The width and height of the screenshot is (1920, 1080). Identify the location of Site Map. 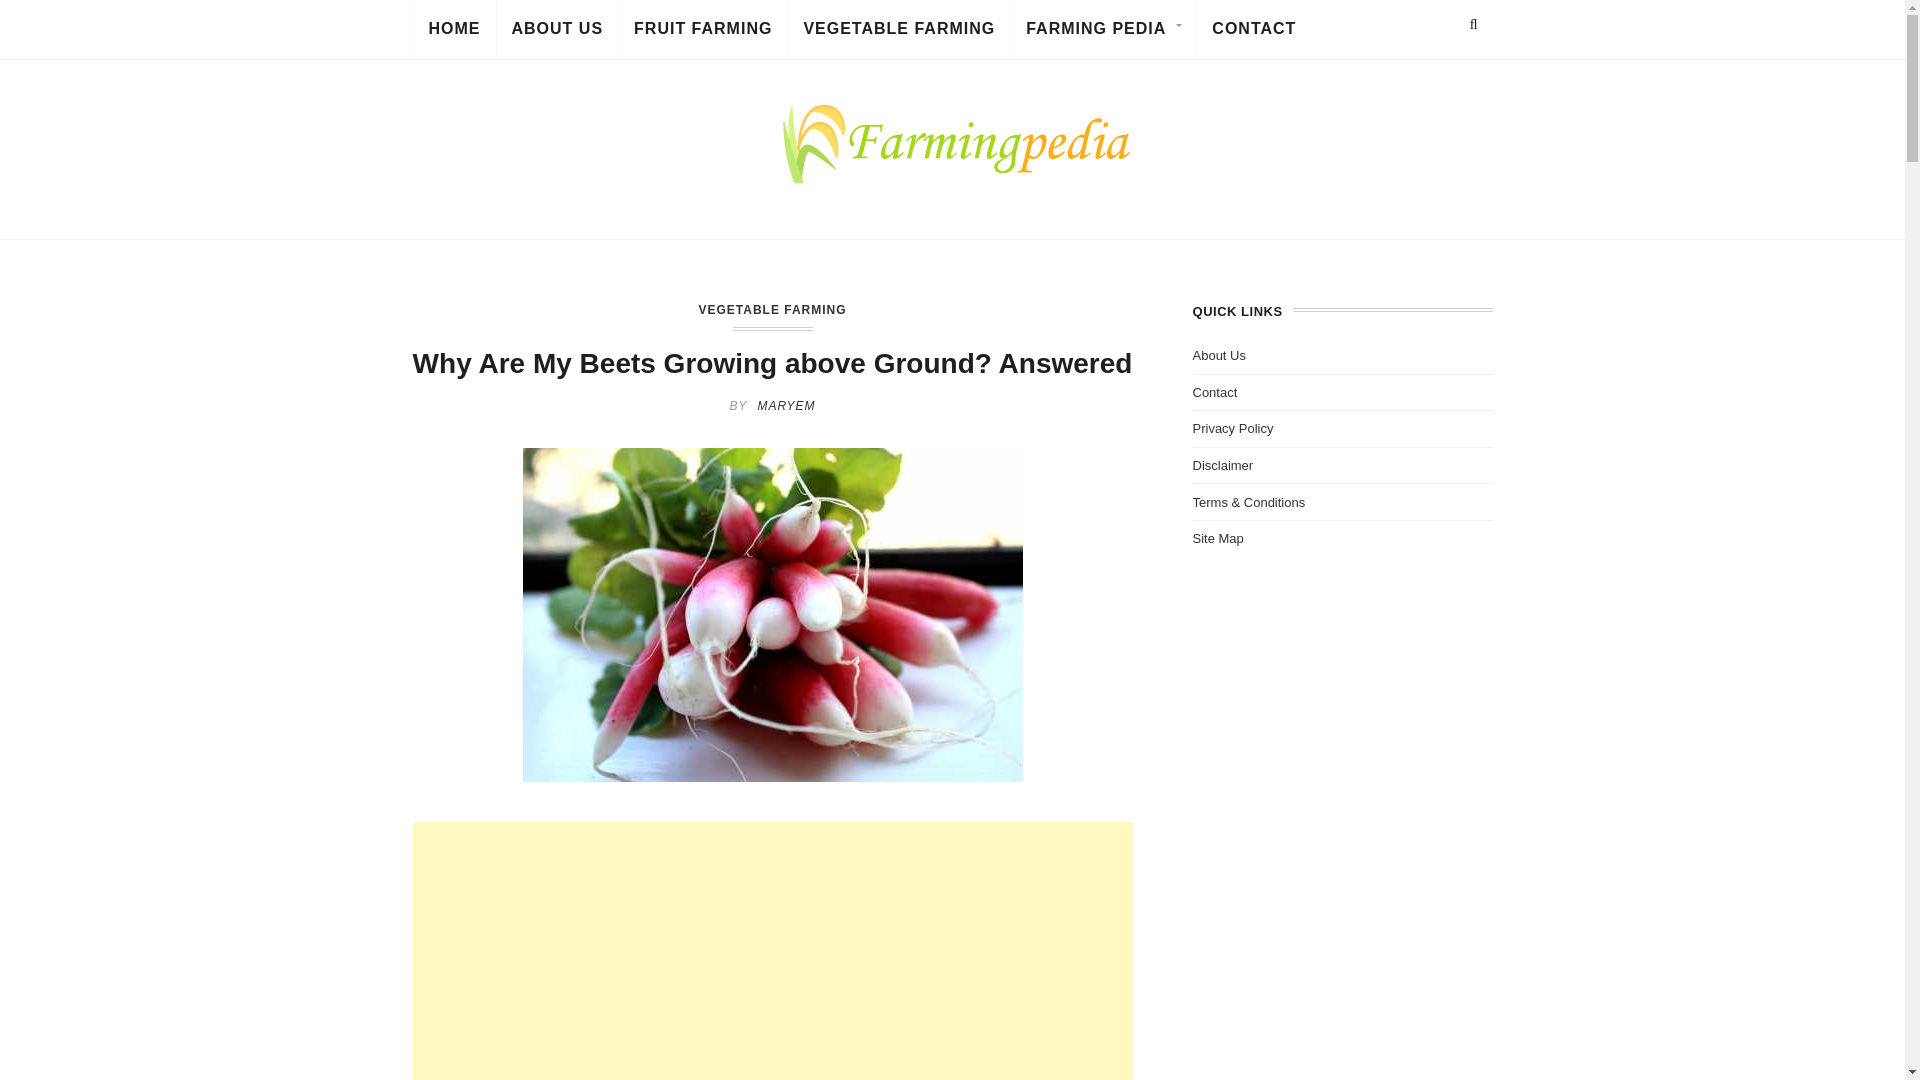
(1217, 538).